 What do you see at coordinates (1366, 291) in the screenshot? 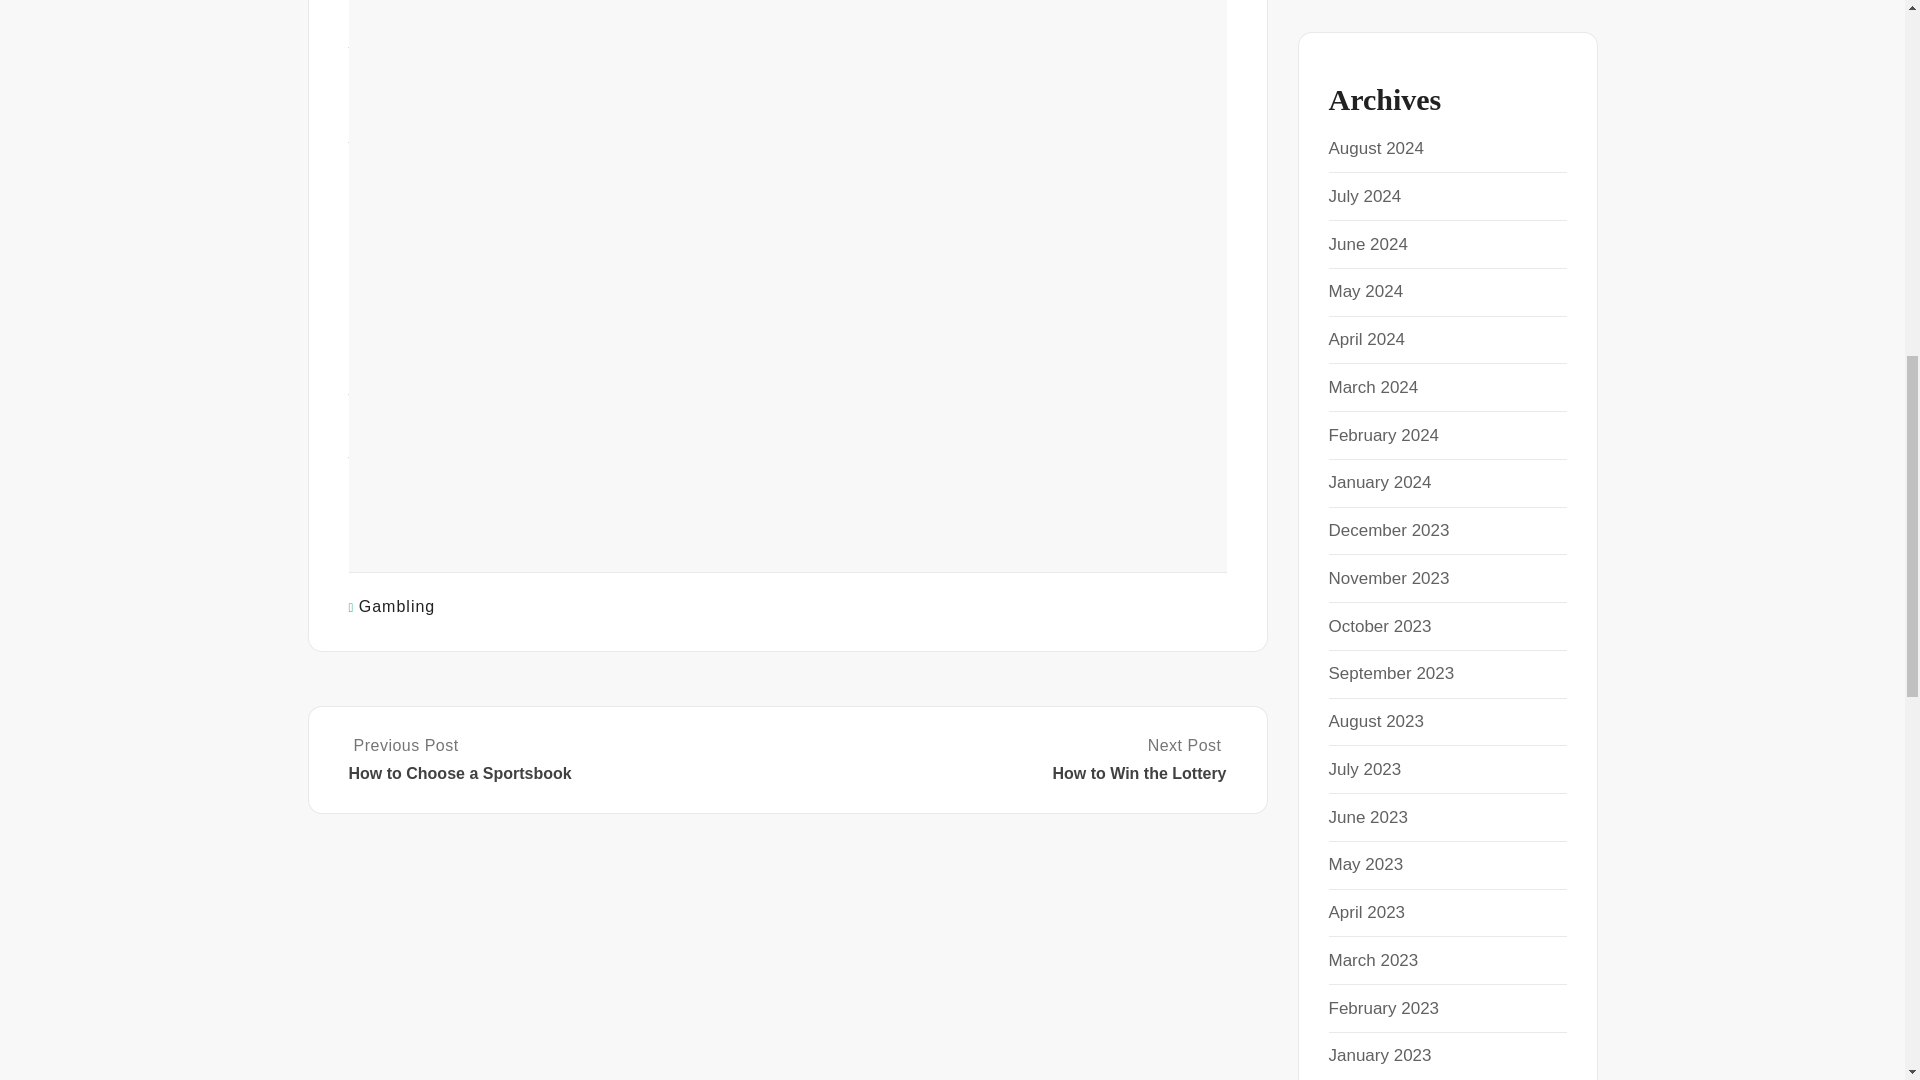
I see `May 2024` at bounding box center [1366, 291].